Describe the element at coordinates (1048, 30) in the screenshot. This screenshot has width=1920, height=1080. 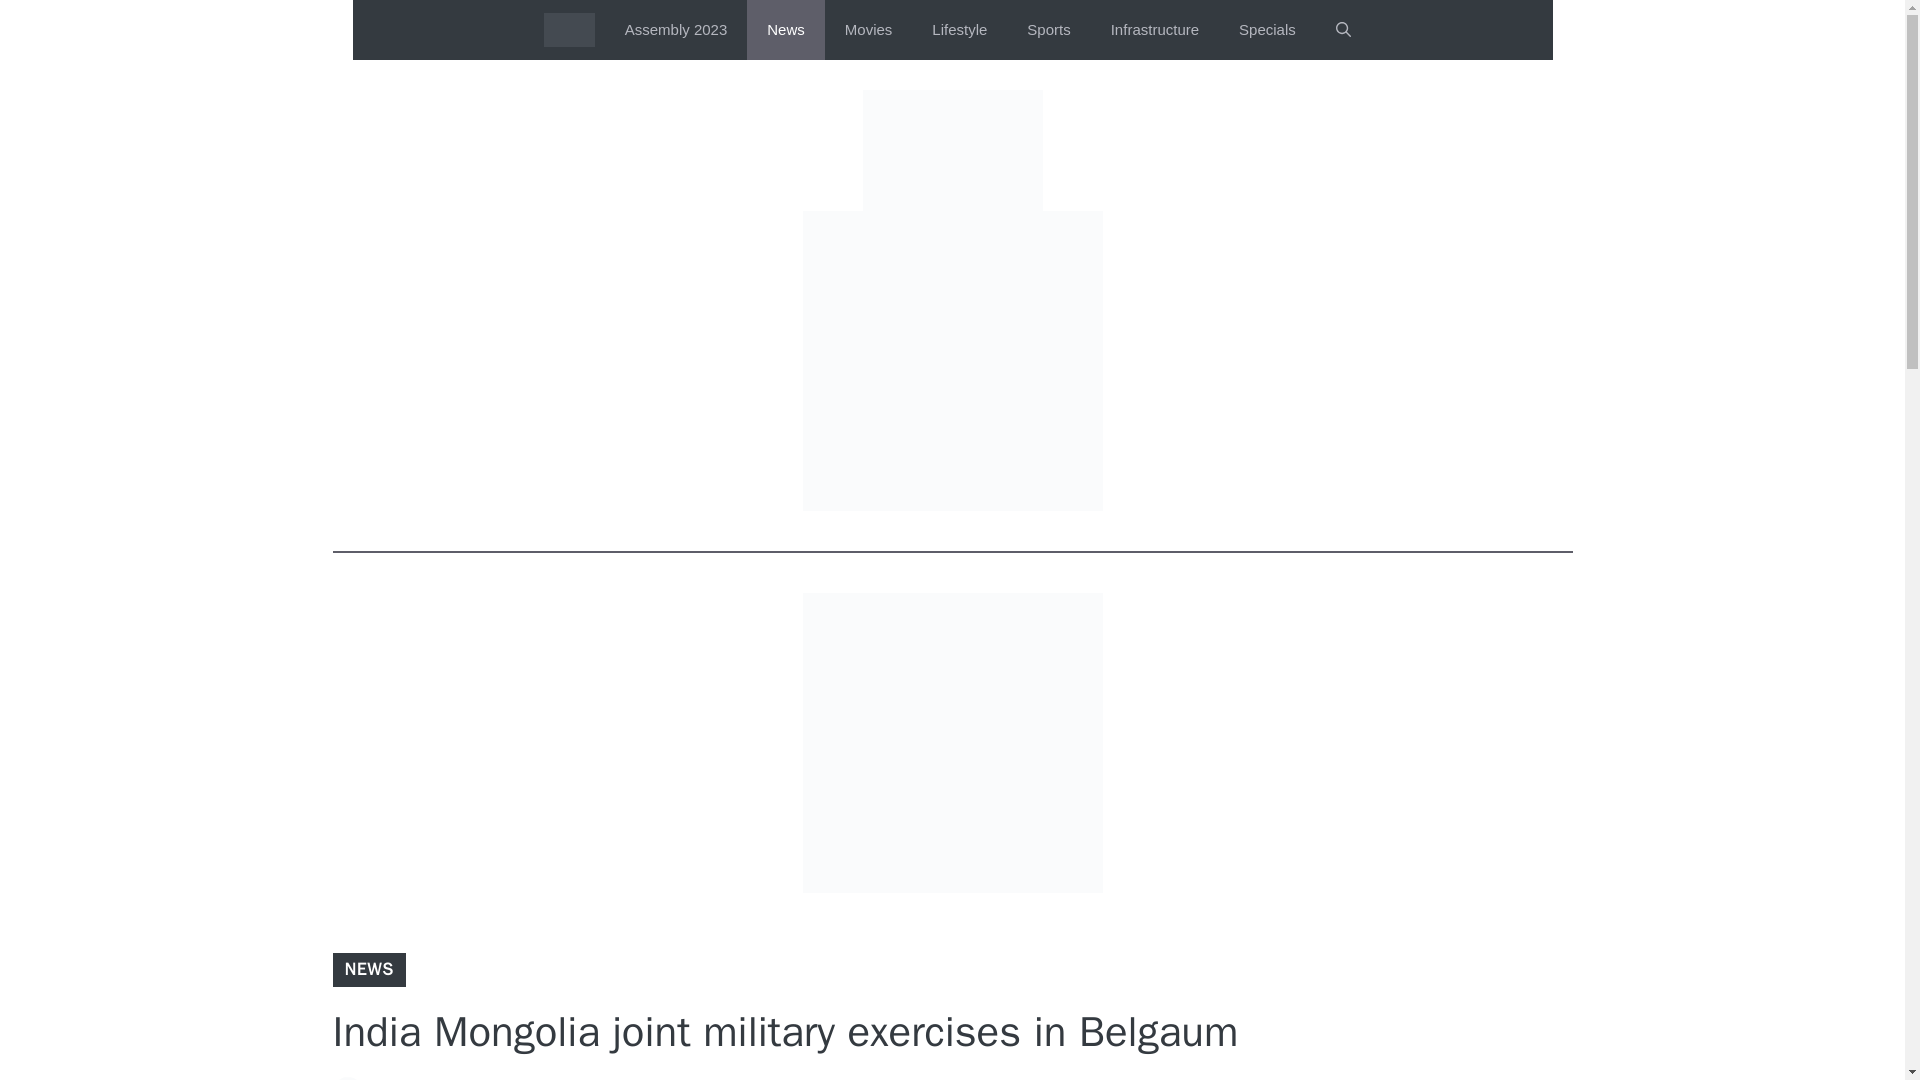
I see `Sports` at that location.